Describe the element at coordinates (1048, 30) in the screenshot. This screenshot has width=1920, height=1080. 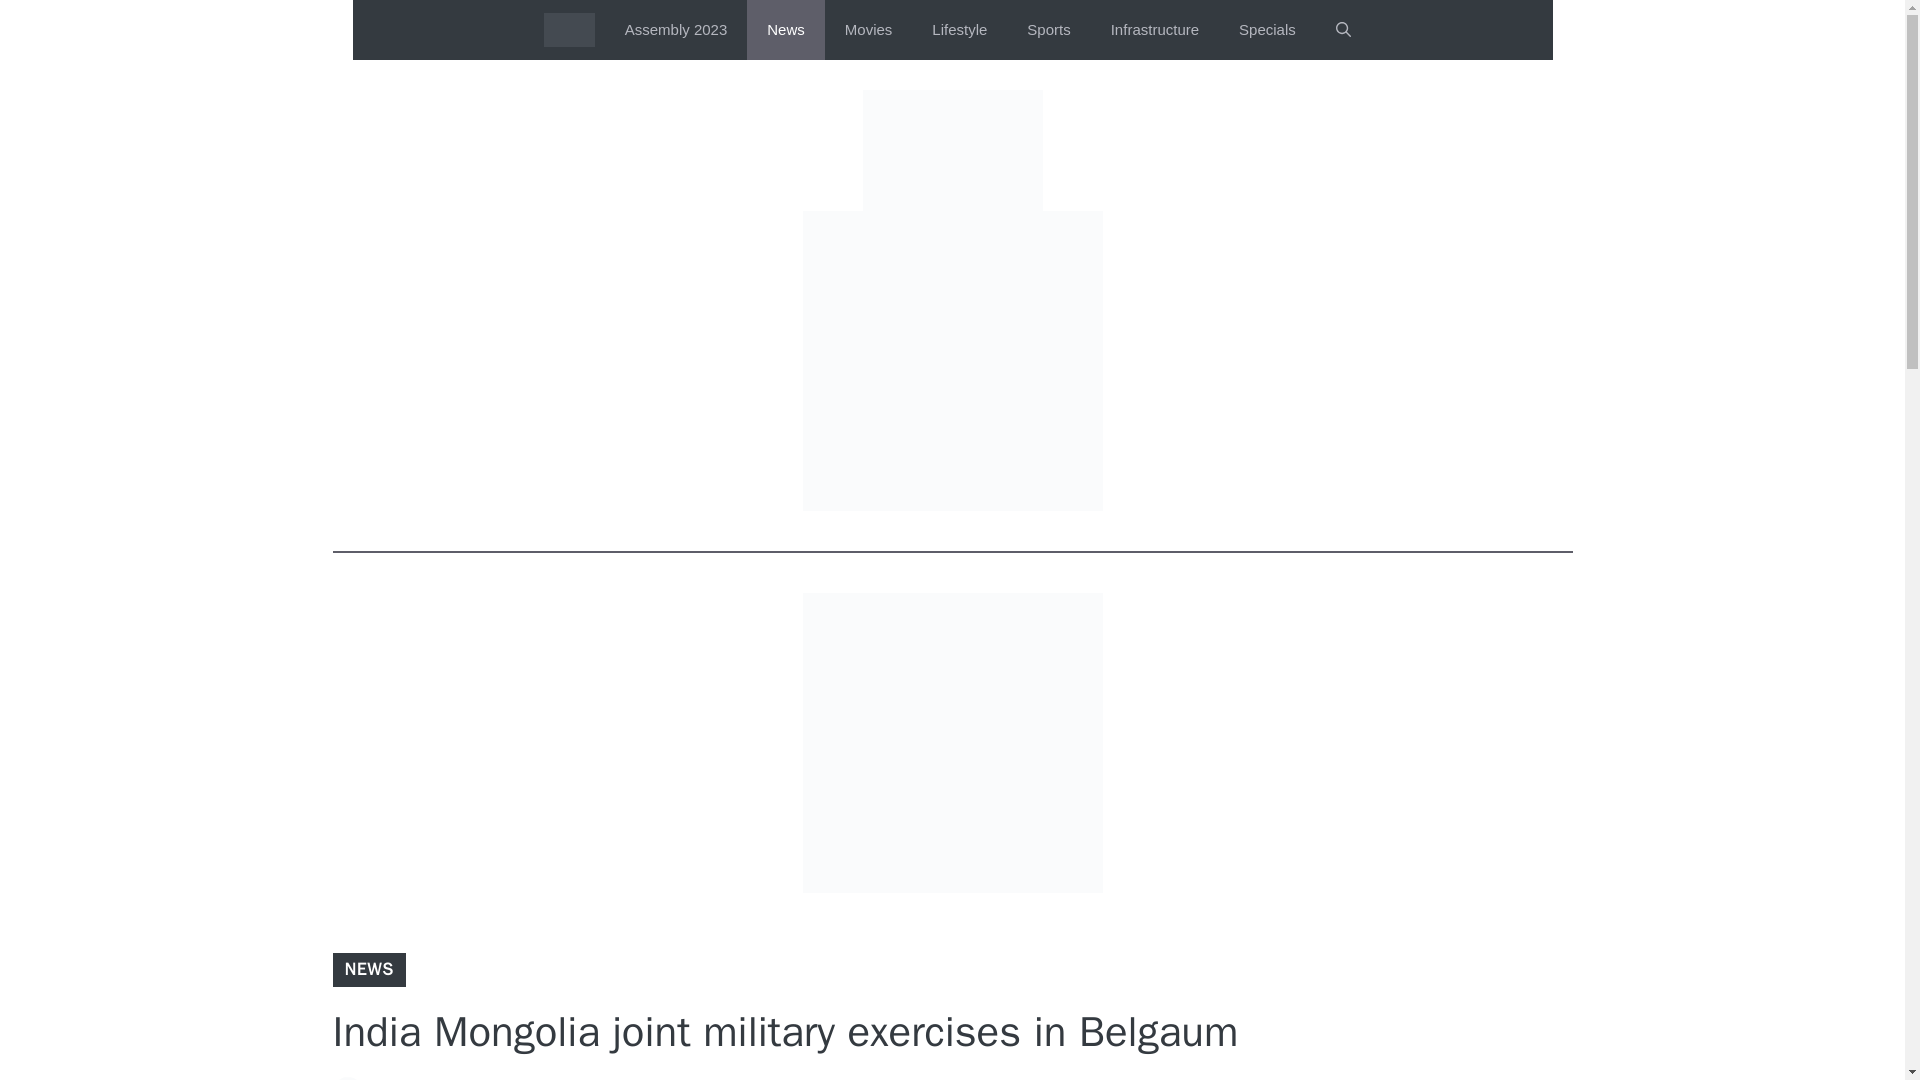
I see `Sports` at that location.